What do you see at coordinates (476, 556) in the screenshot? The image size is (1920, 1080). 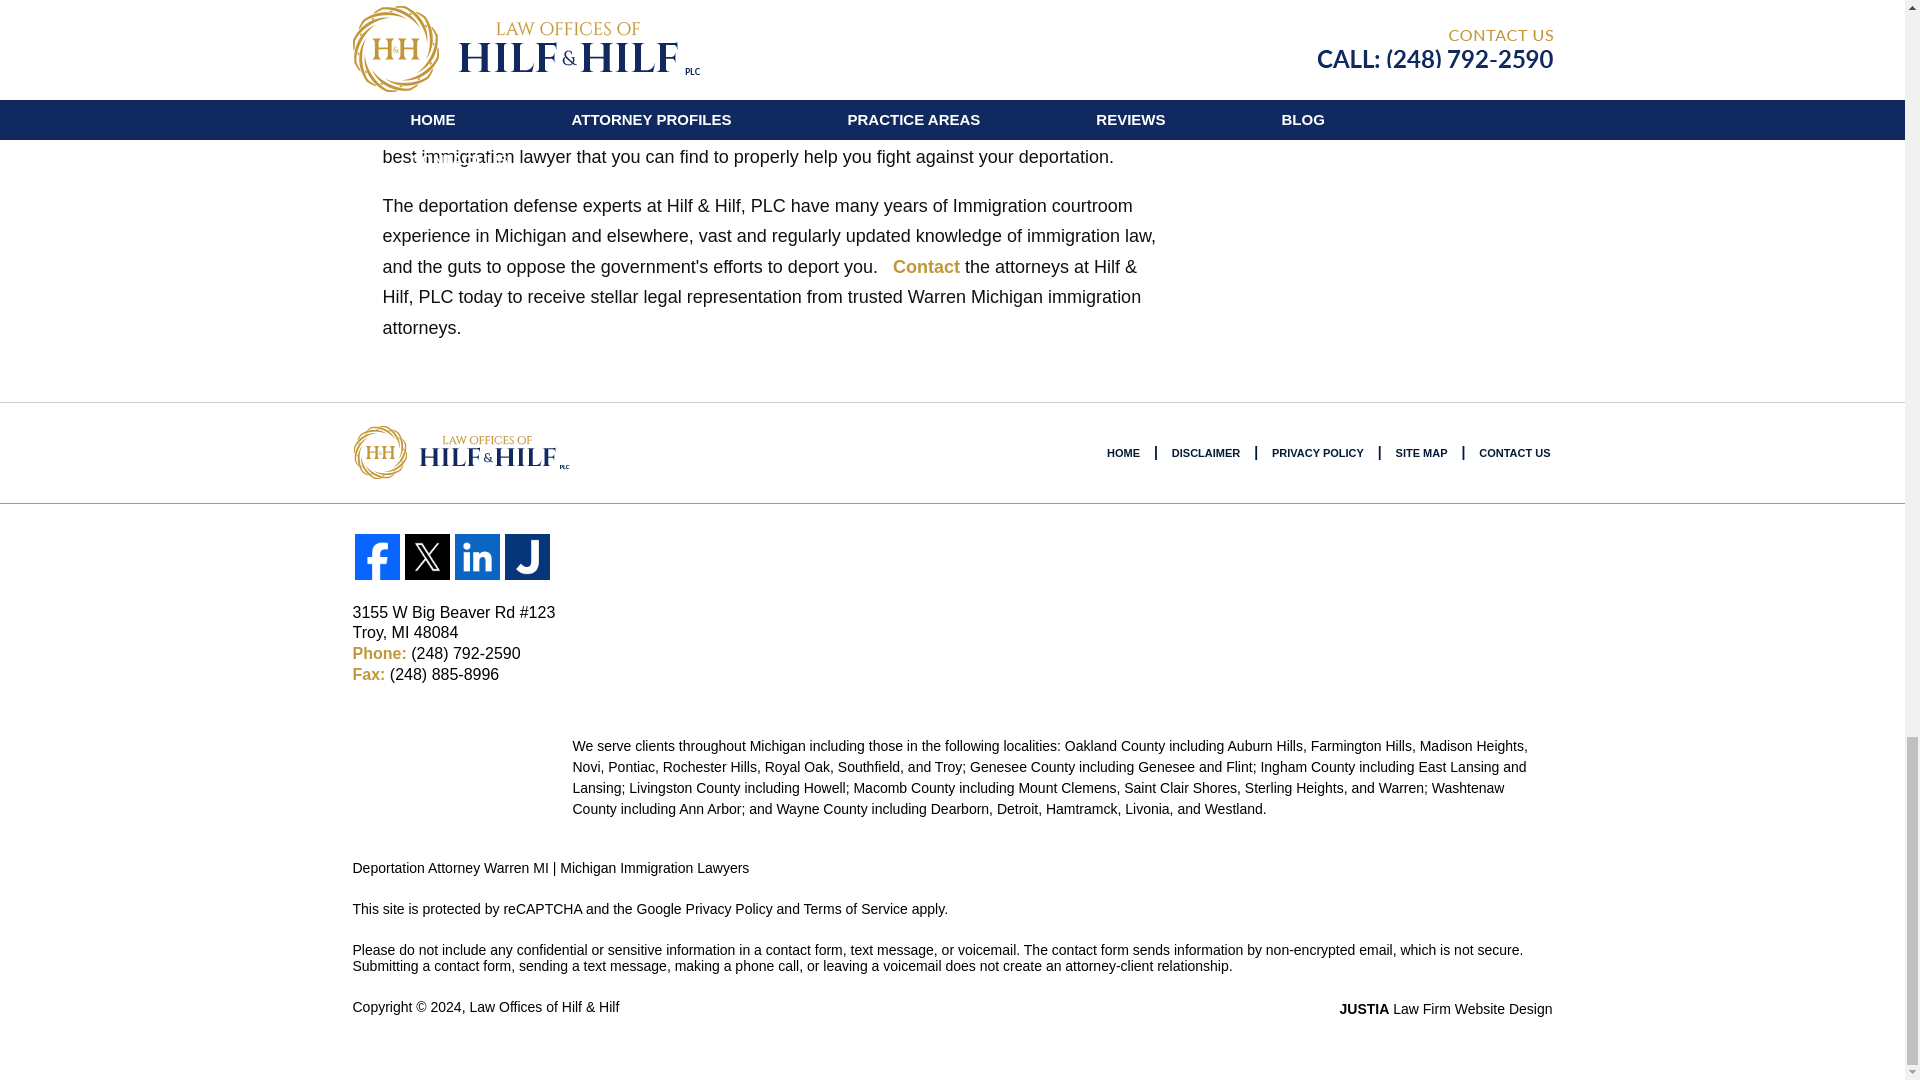 I see `LinkedIn` at bounding box center [476, 556].